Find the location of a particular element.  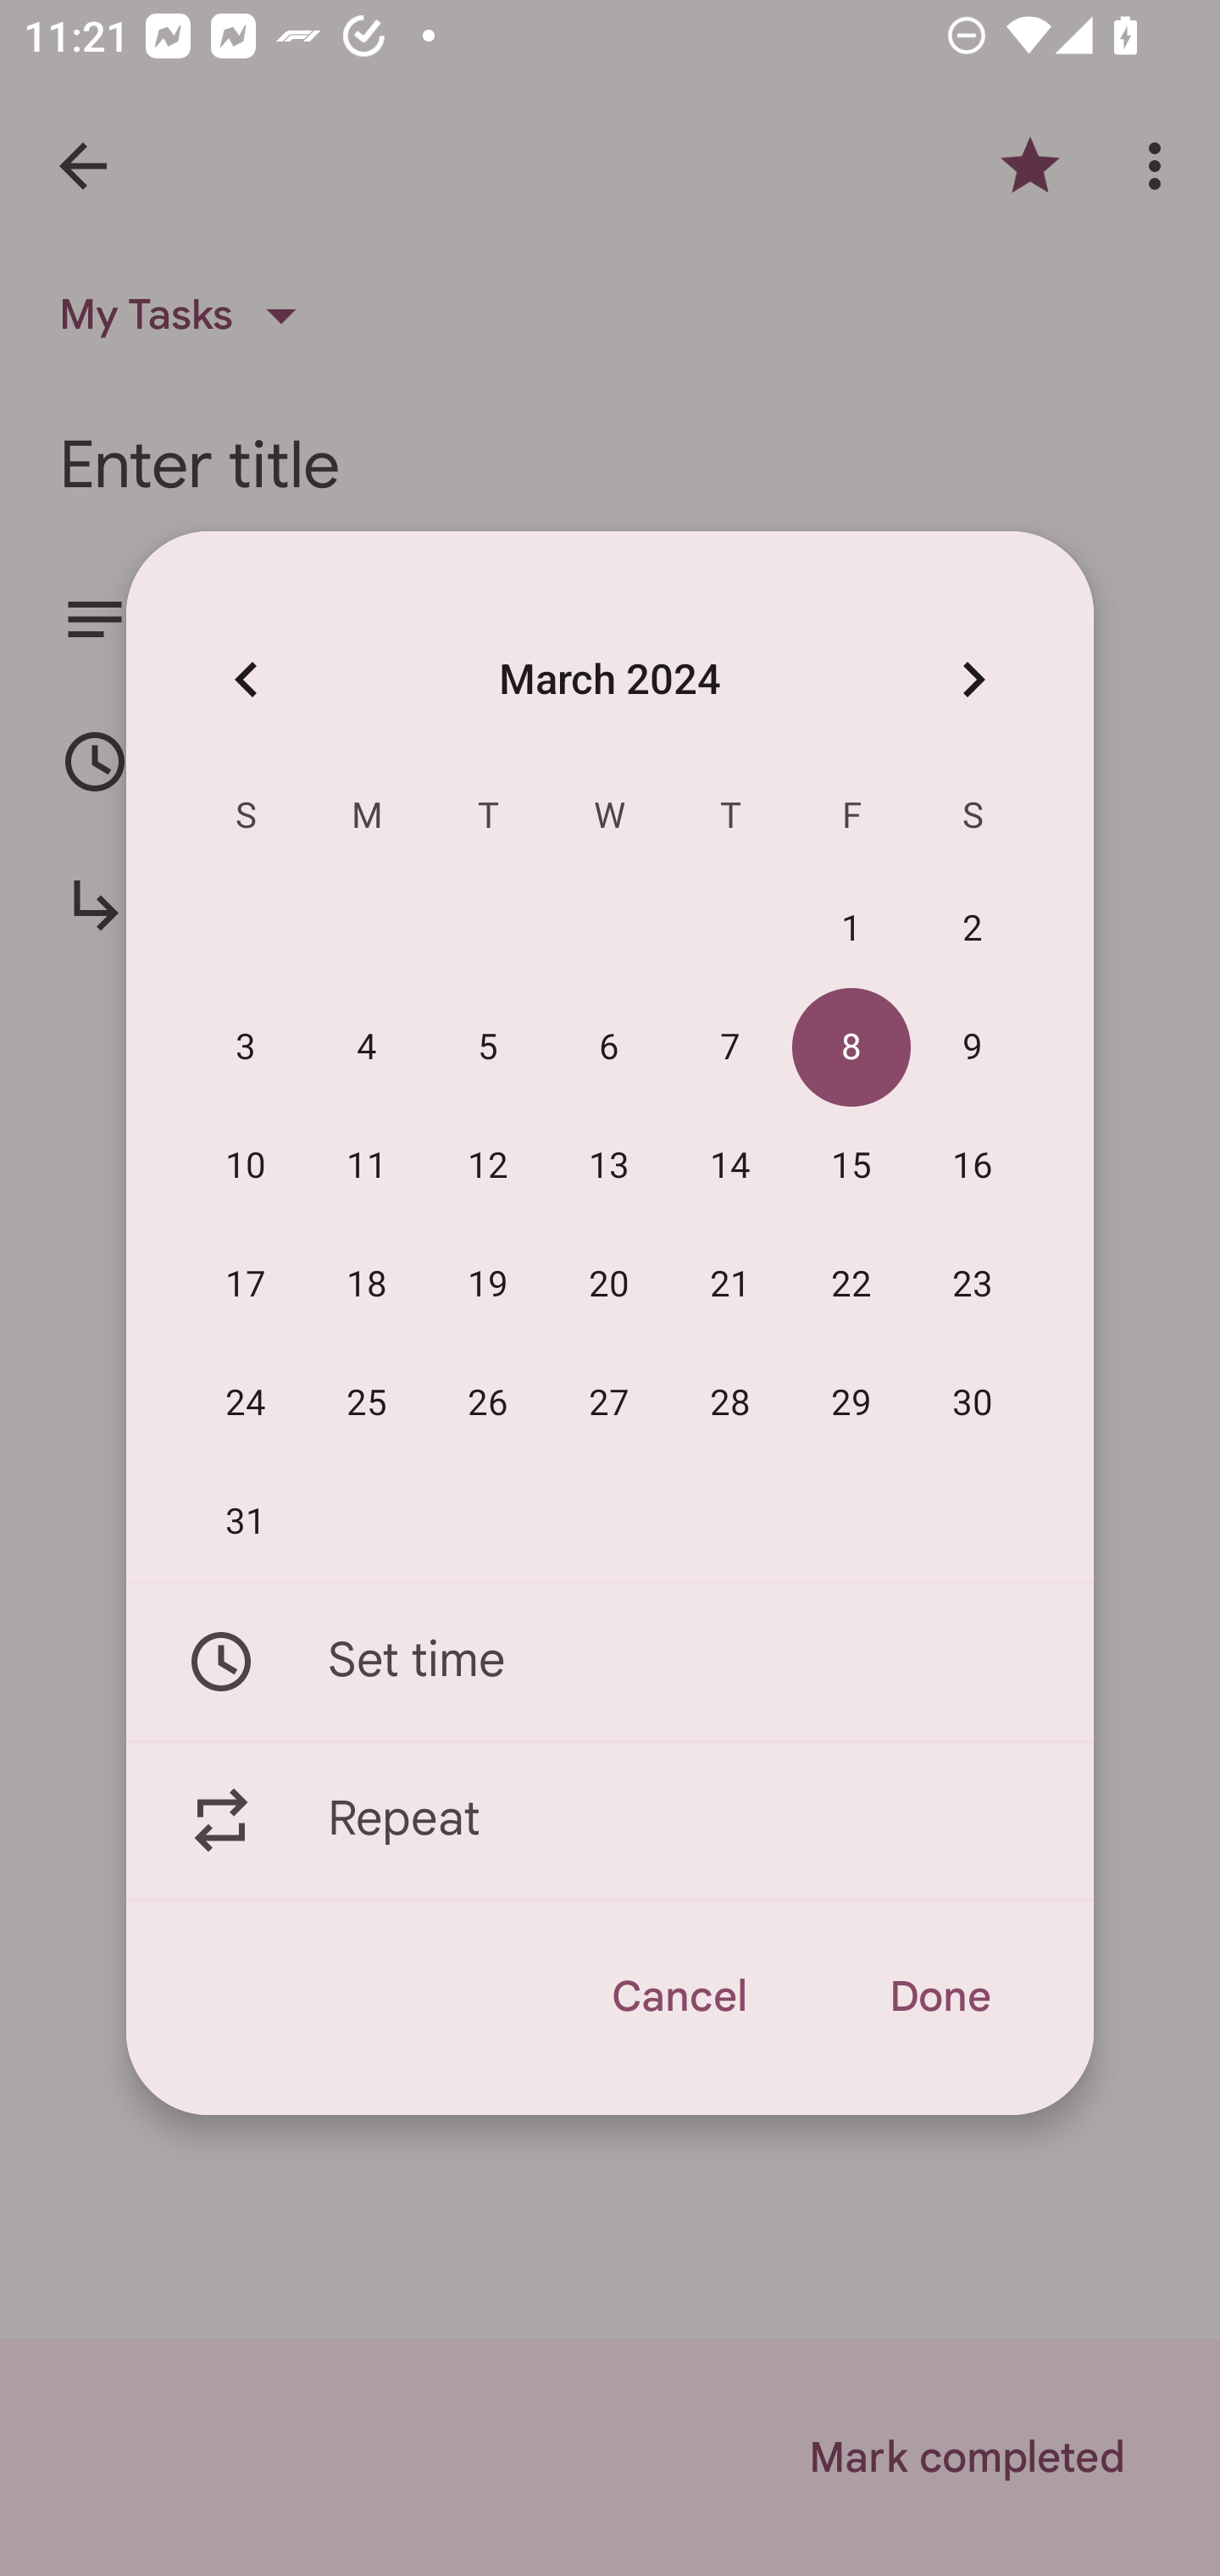

16 16 March 2024 is located at coordinates (973, 1167).